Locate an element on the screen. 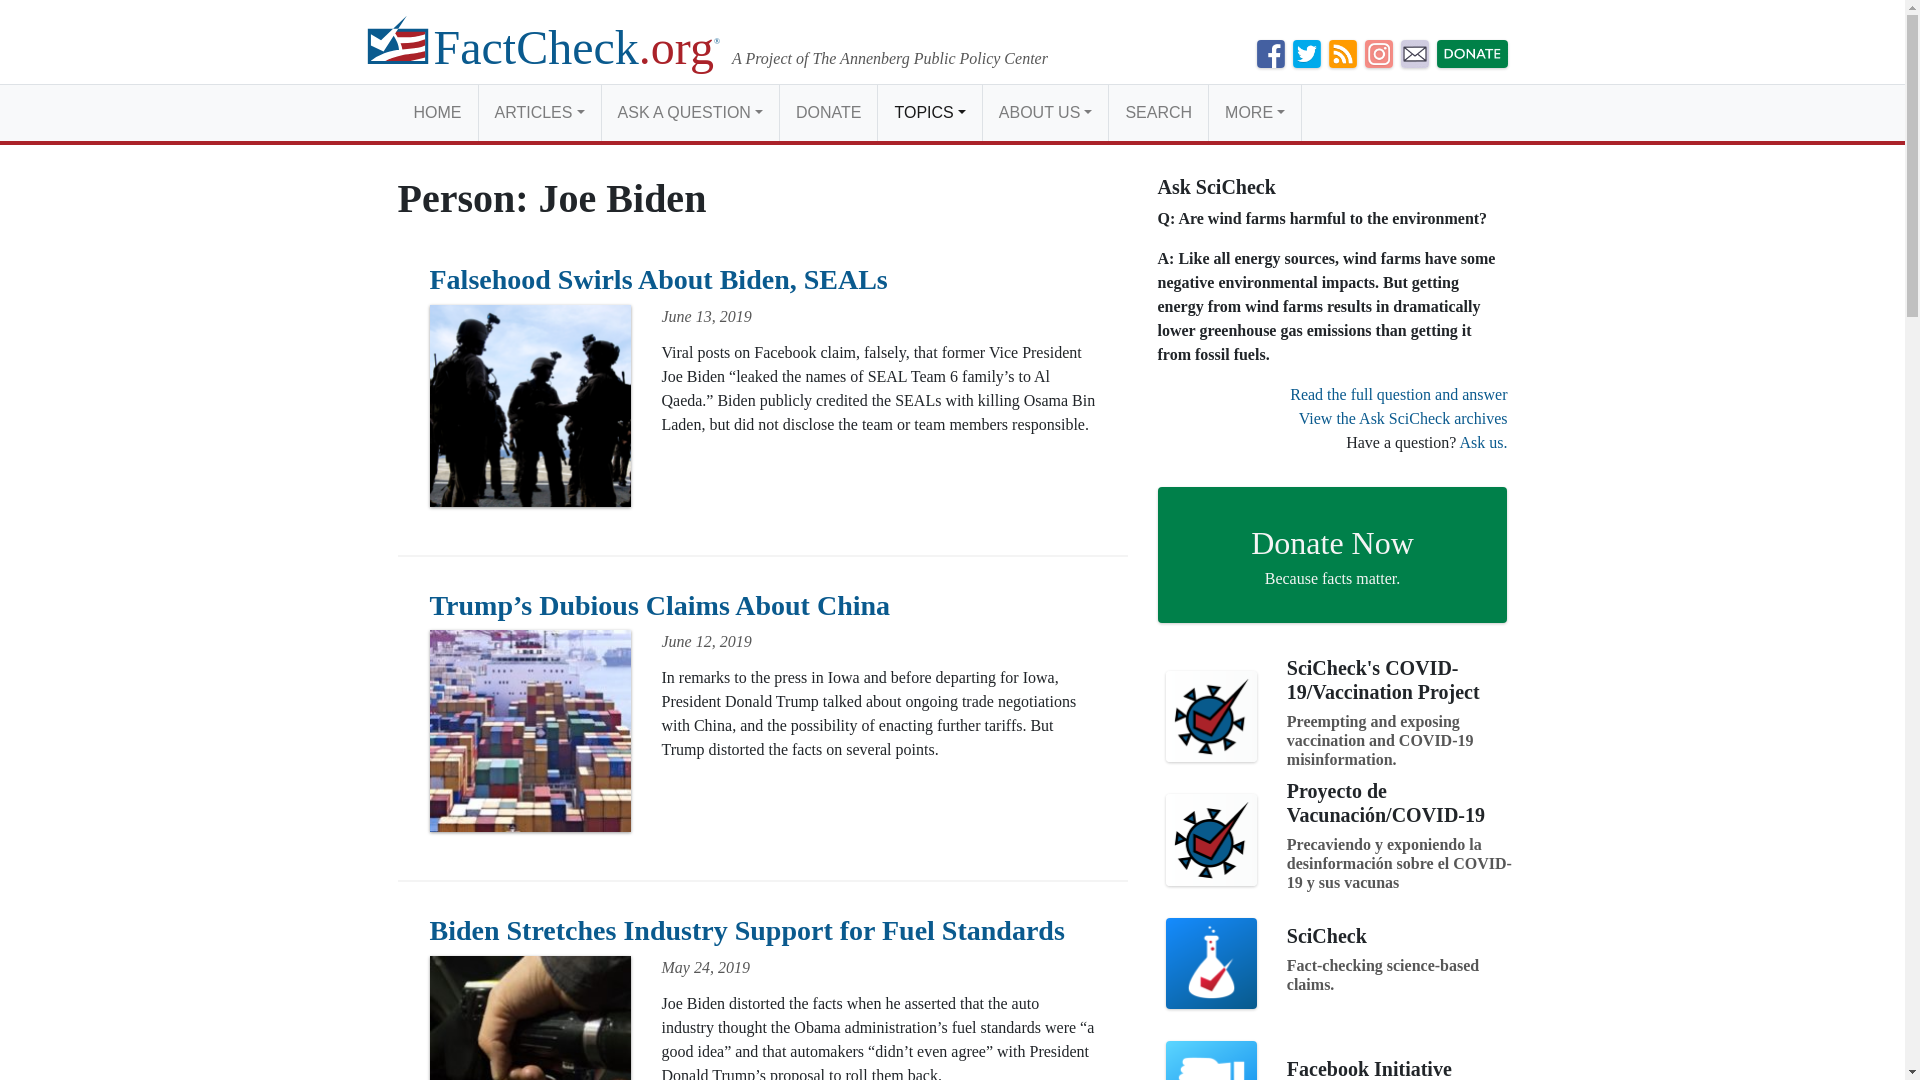 Image resolution: width=1920 pixels, height=1080 pixels. Ask a Question is located at coordinates (690, 112).